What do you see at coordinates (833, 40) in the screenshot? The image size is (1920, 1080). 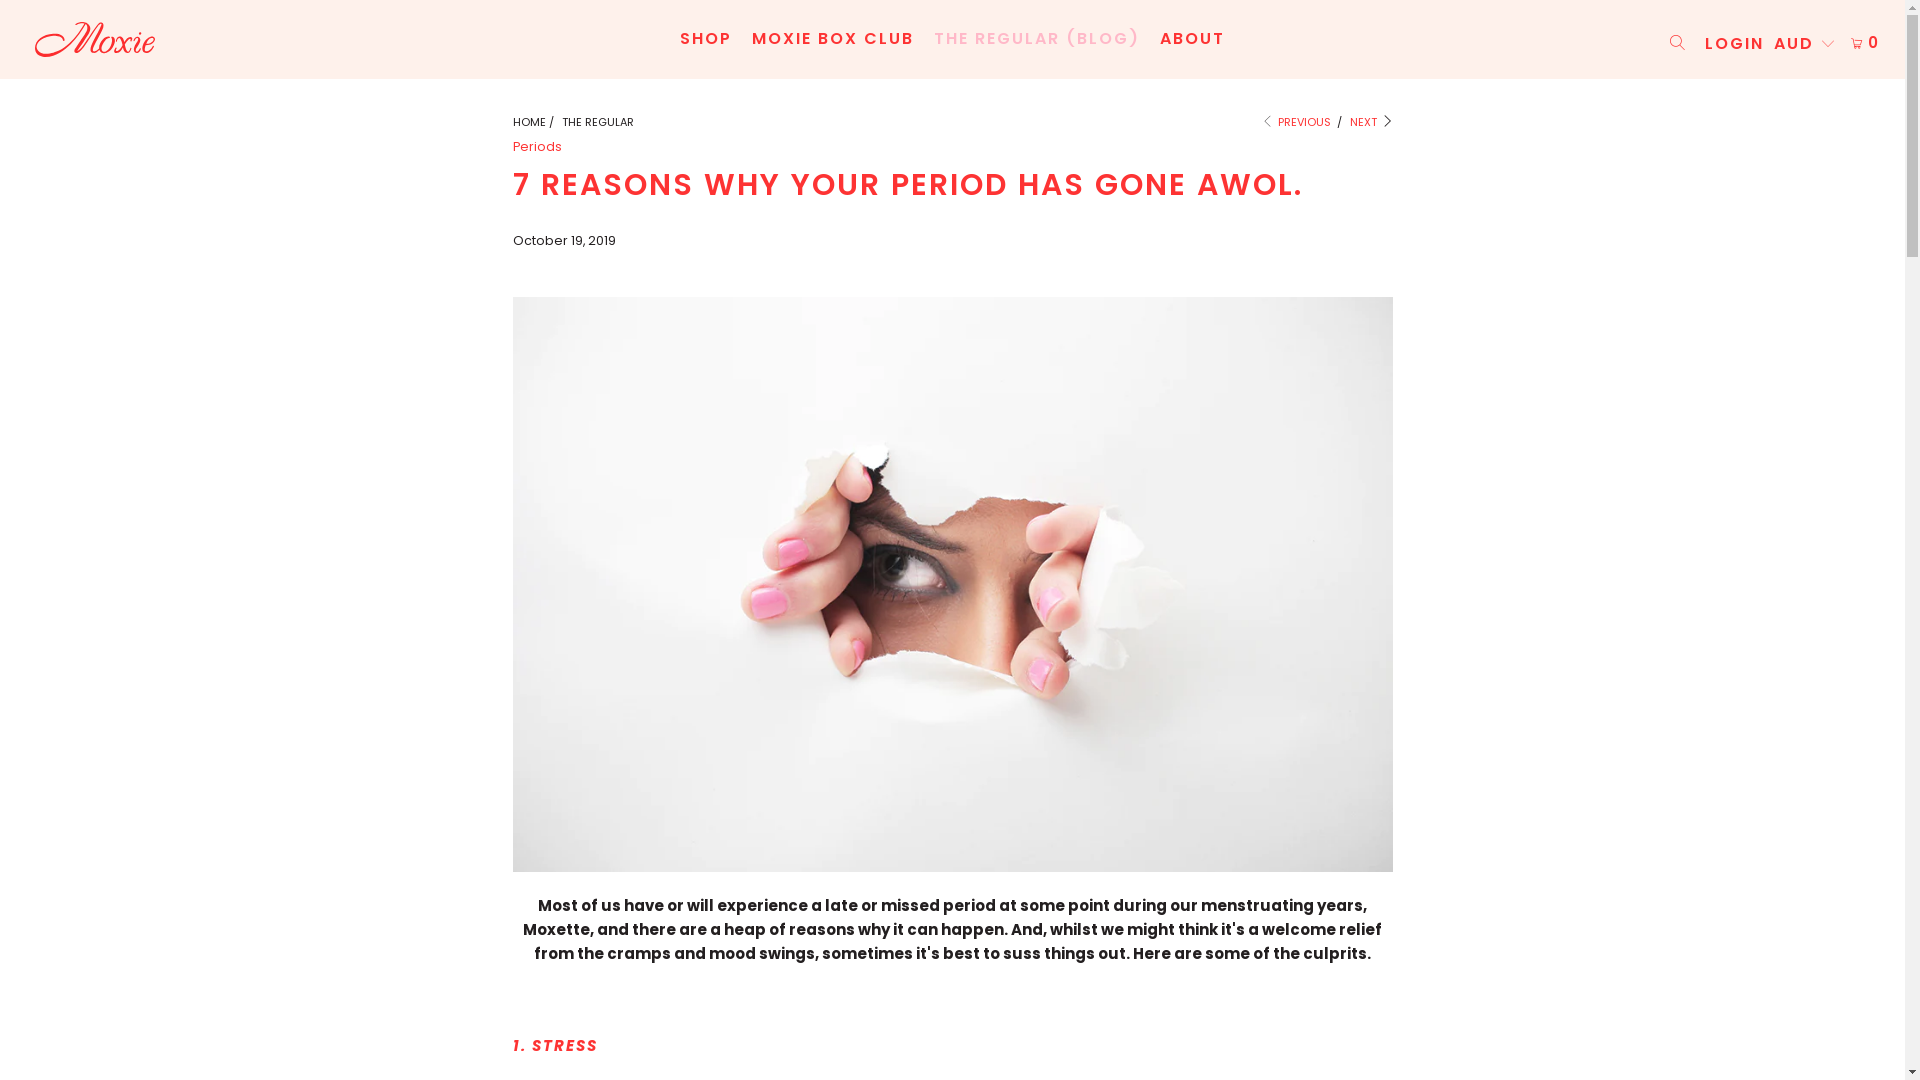 I see `MOXIE BOX CLUB` at bounding box center [833, 40].